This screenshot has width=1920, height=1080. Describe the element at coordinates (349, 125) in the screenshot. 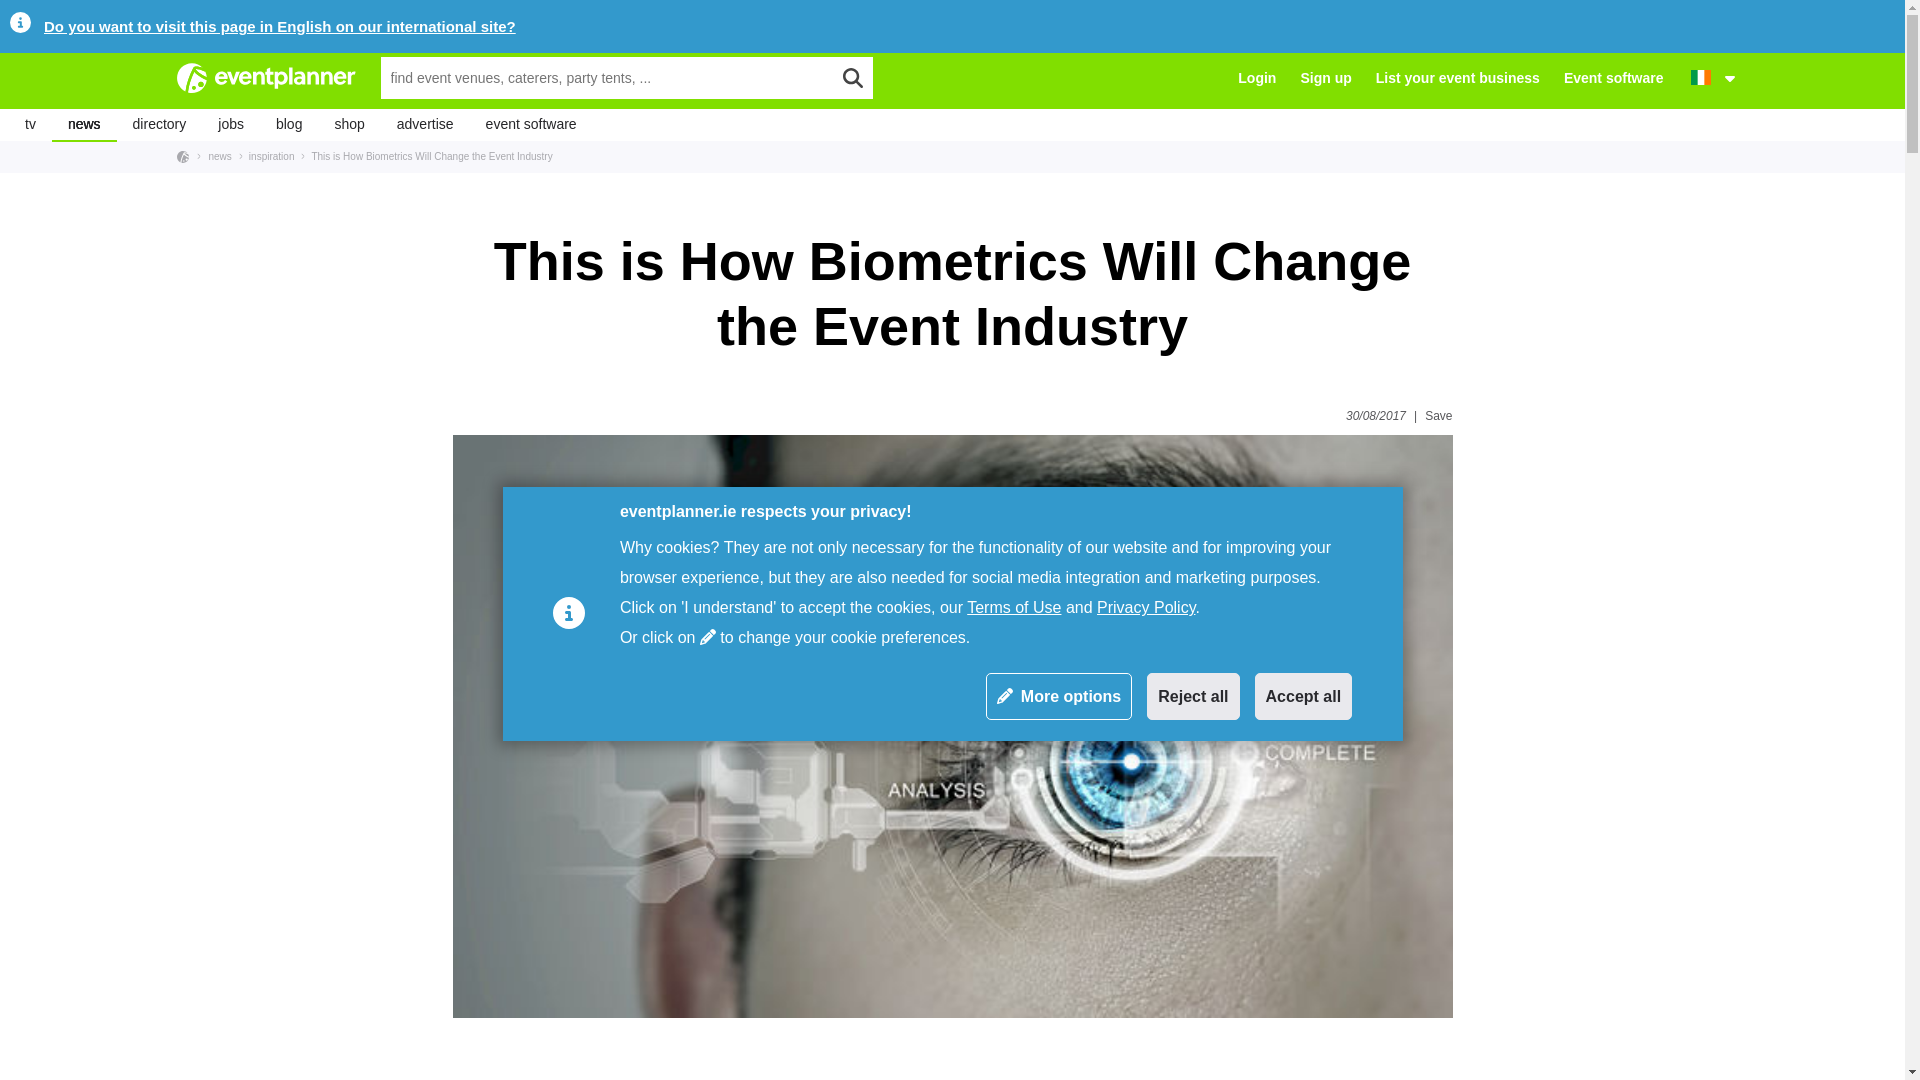

I see `shop` at that location.